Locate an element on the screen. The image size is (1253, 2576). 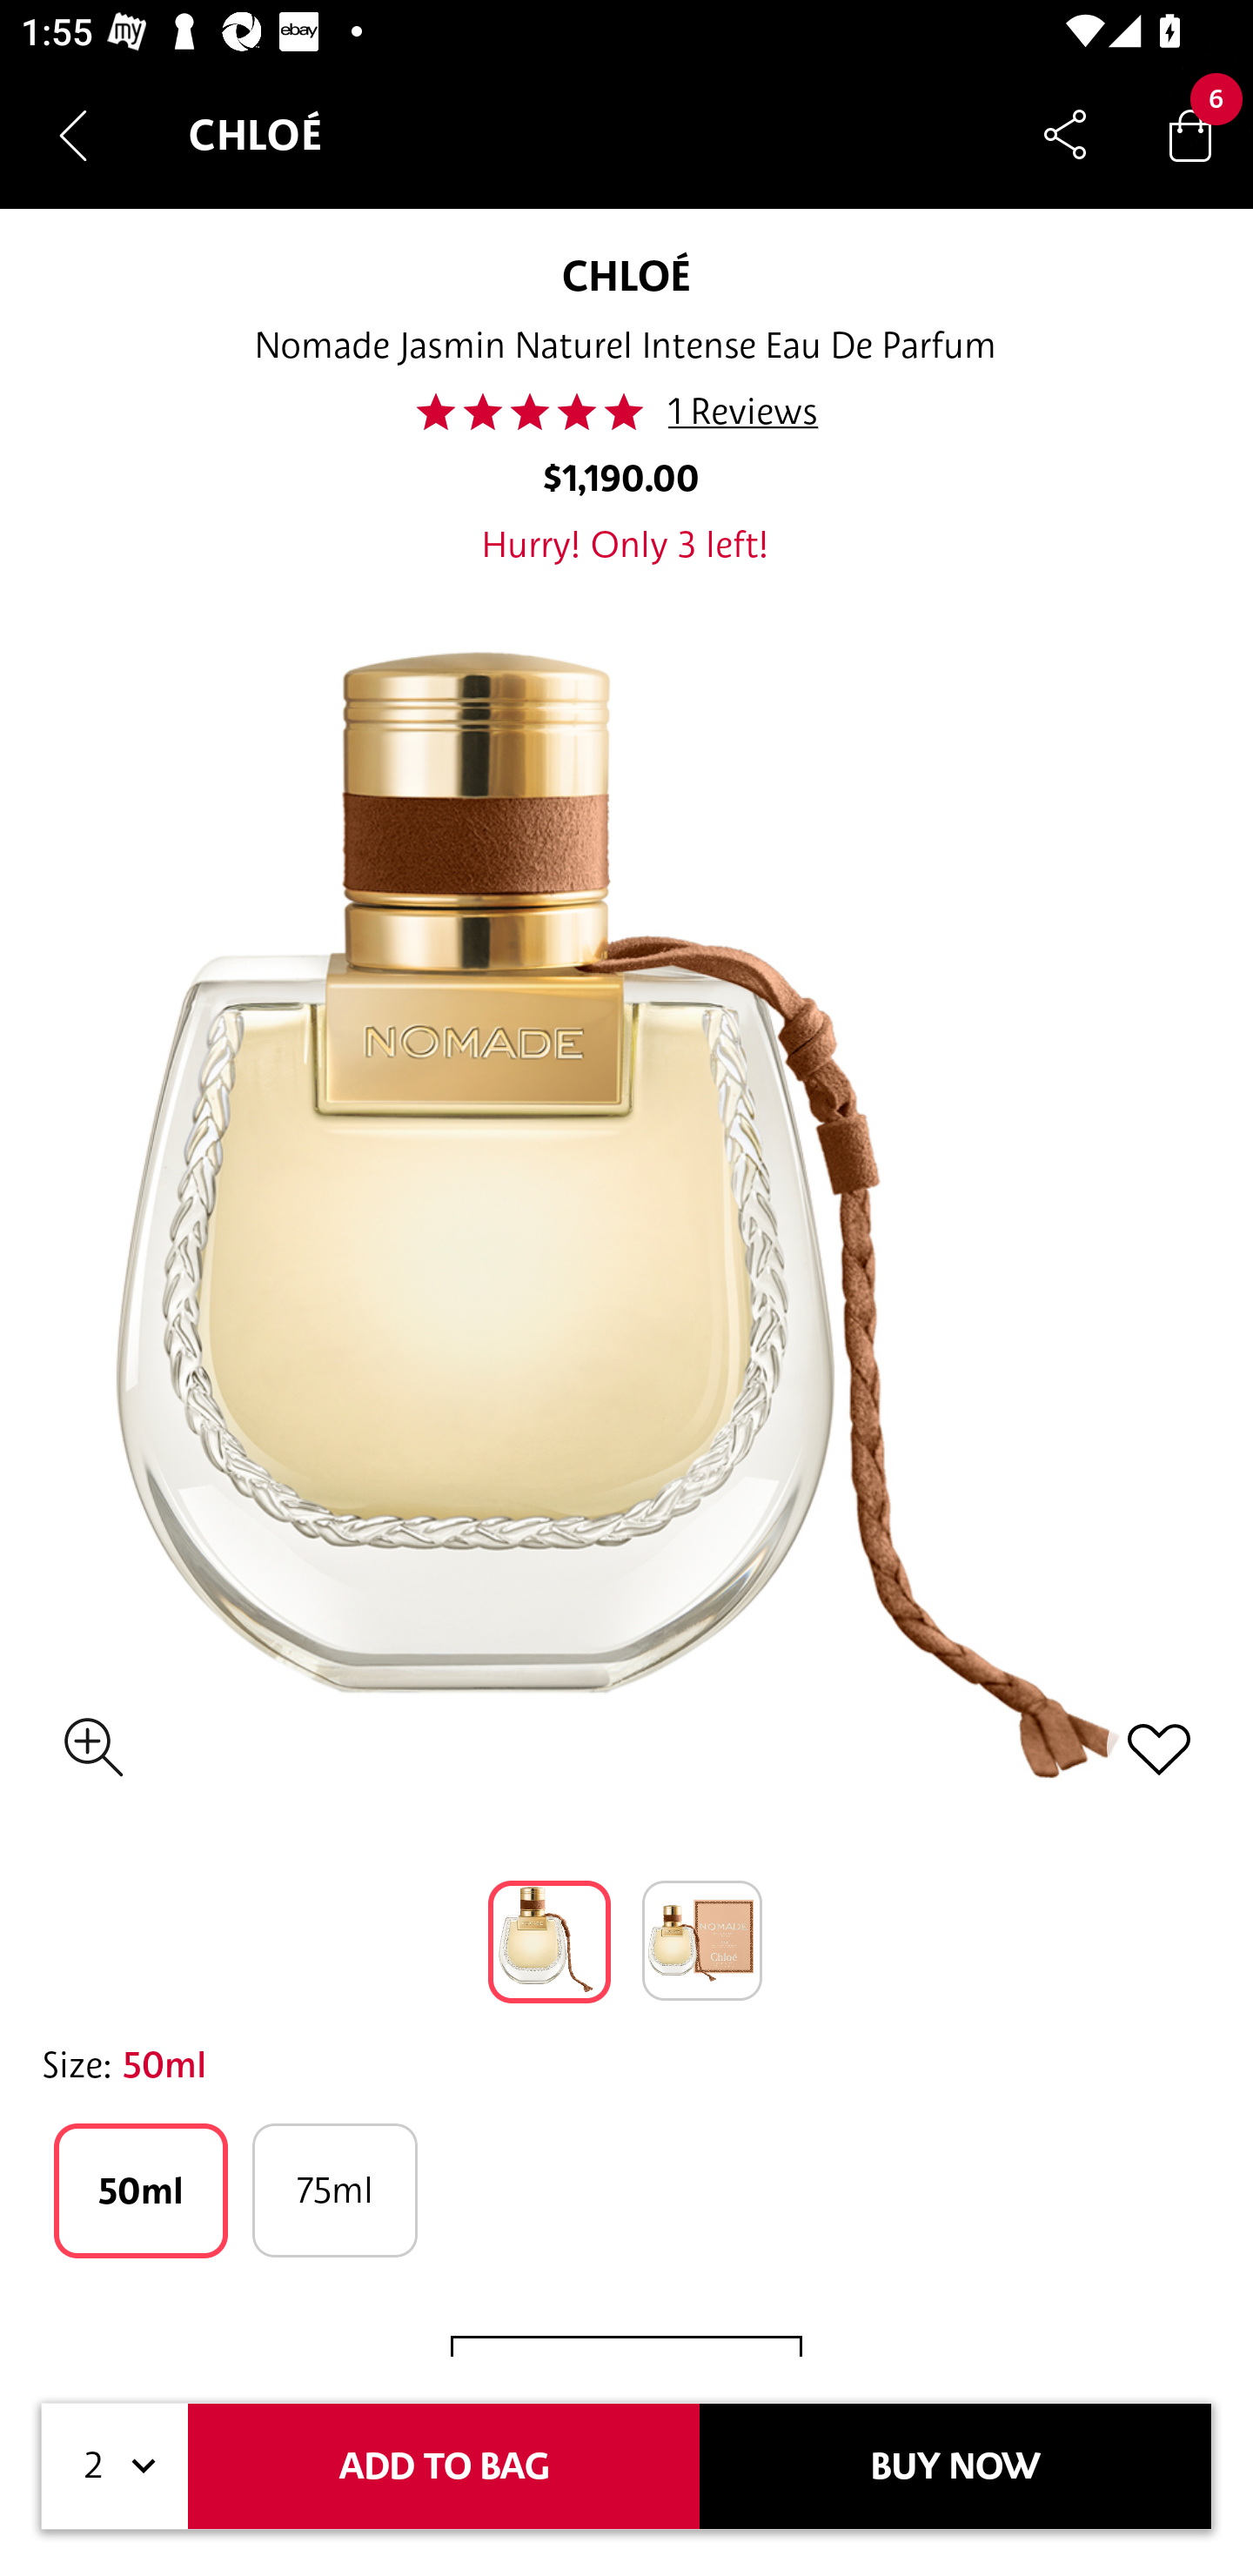
BUY NOW is located at coordinates (955, 2466).